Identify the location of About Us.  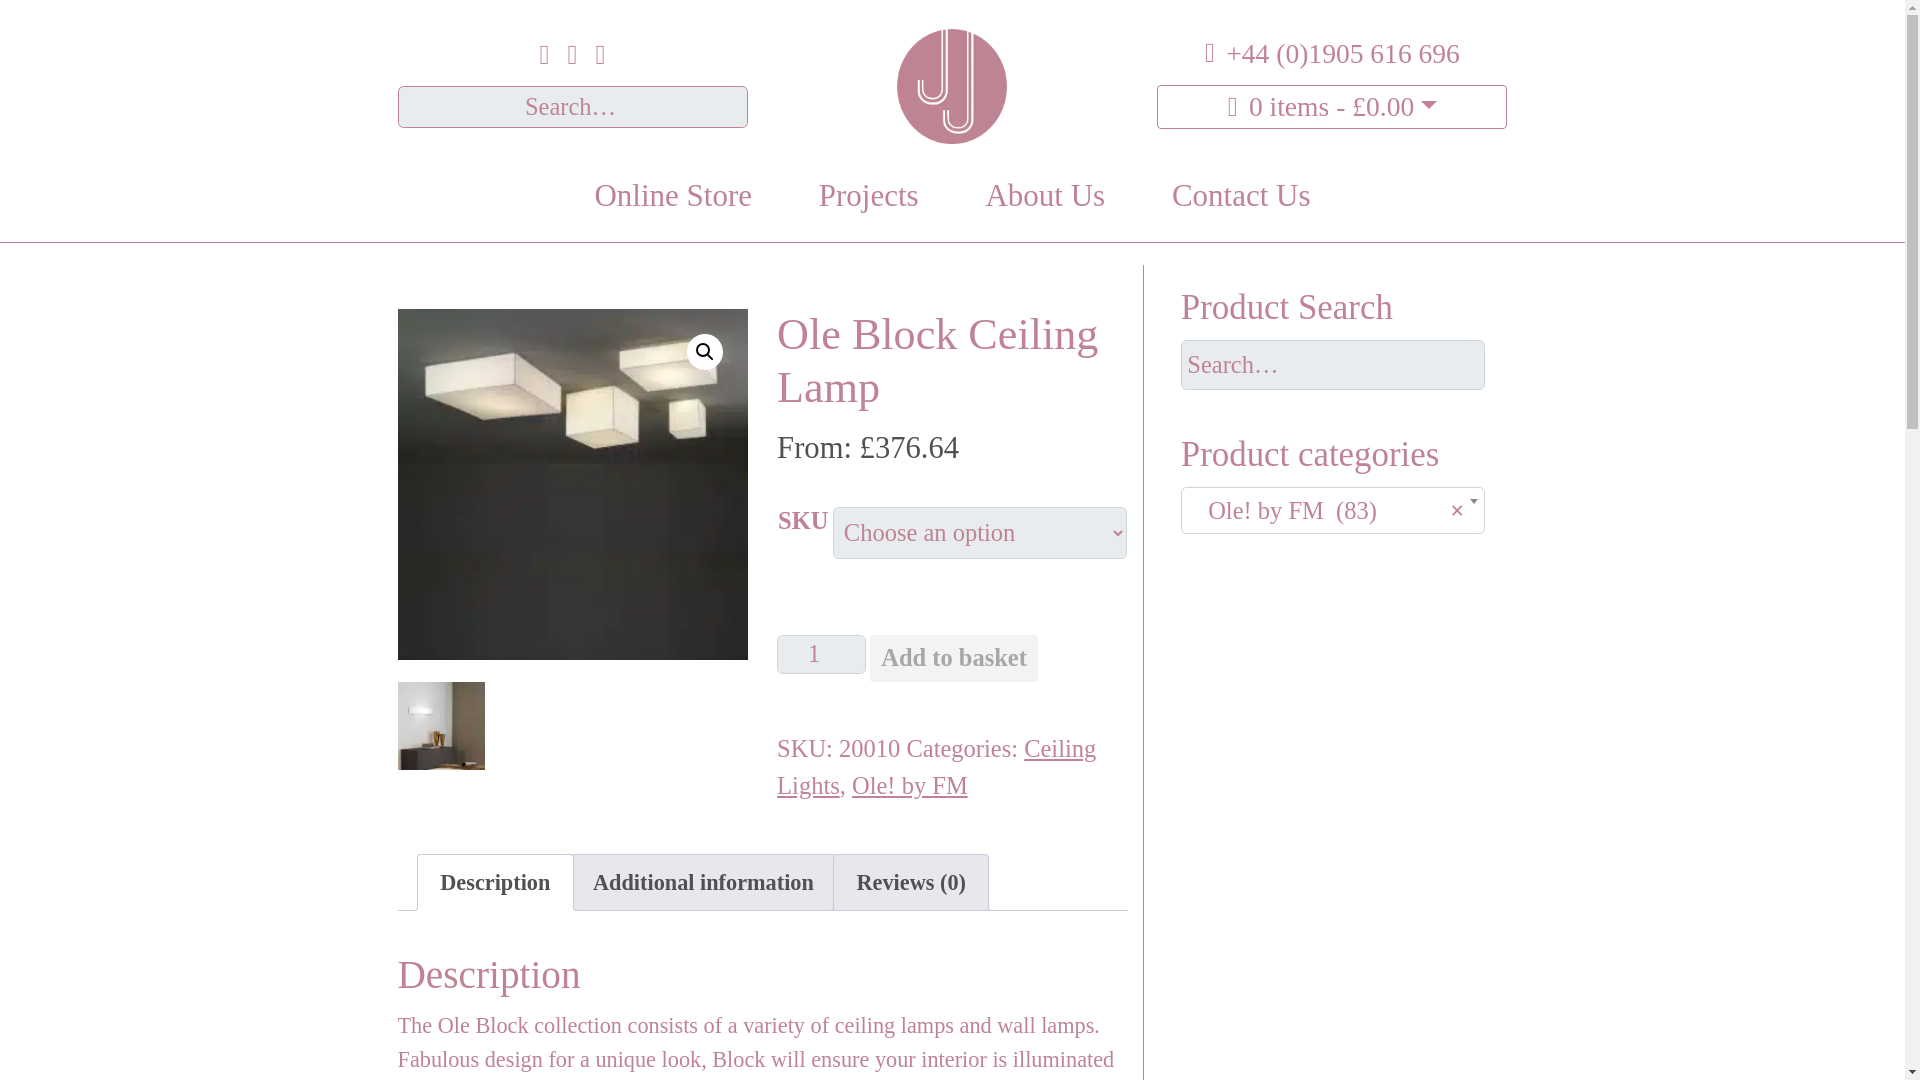
(1044, 196).